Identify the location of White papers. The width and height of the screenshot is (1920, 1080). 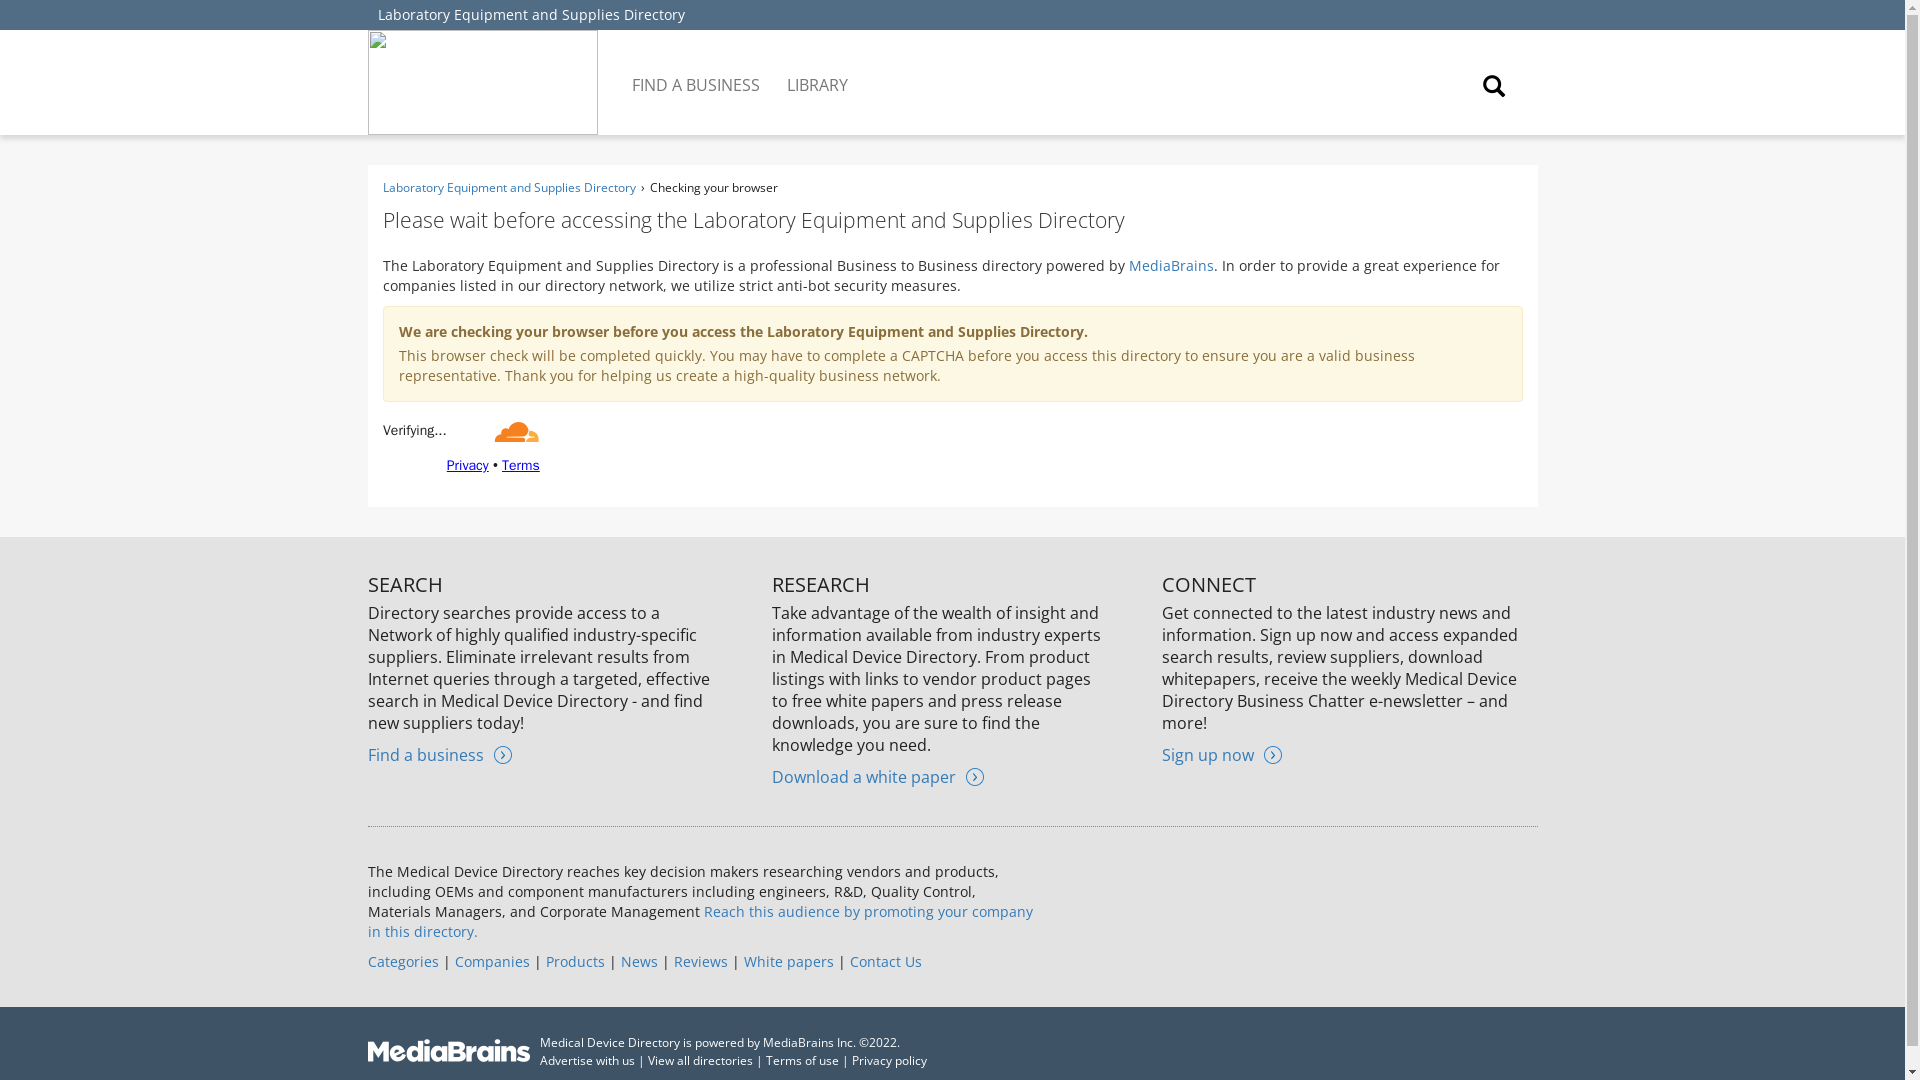
(788, 960).